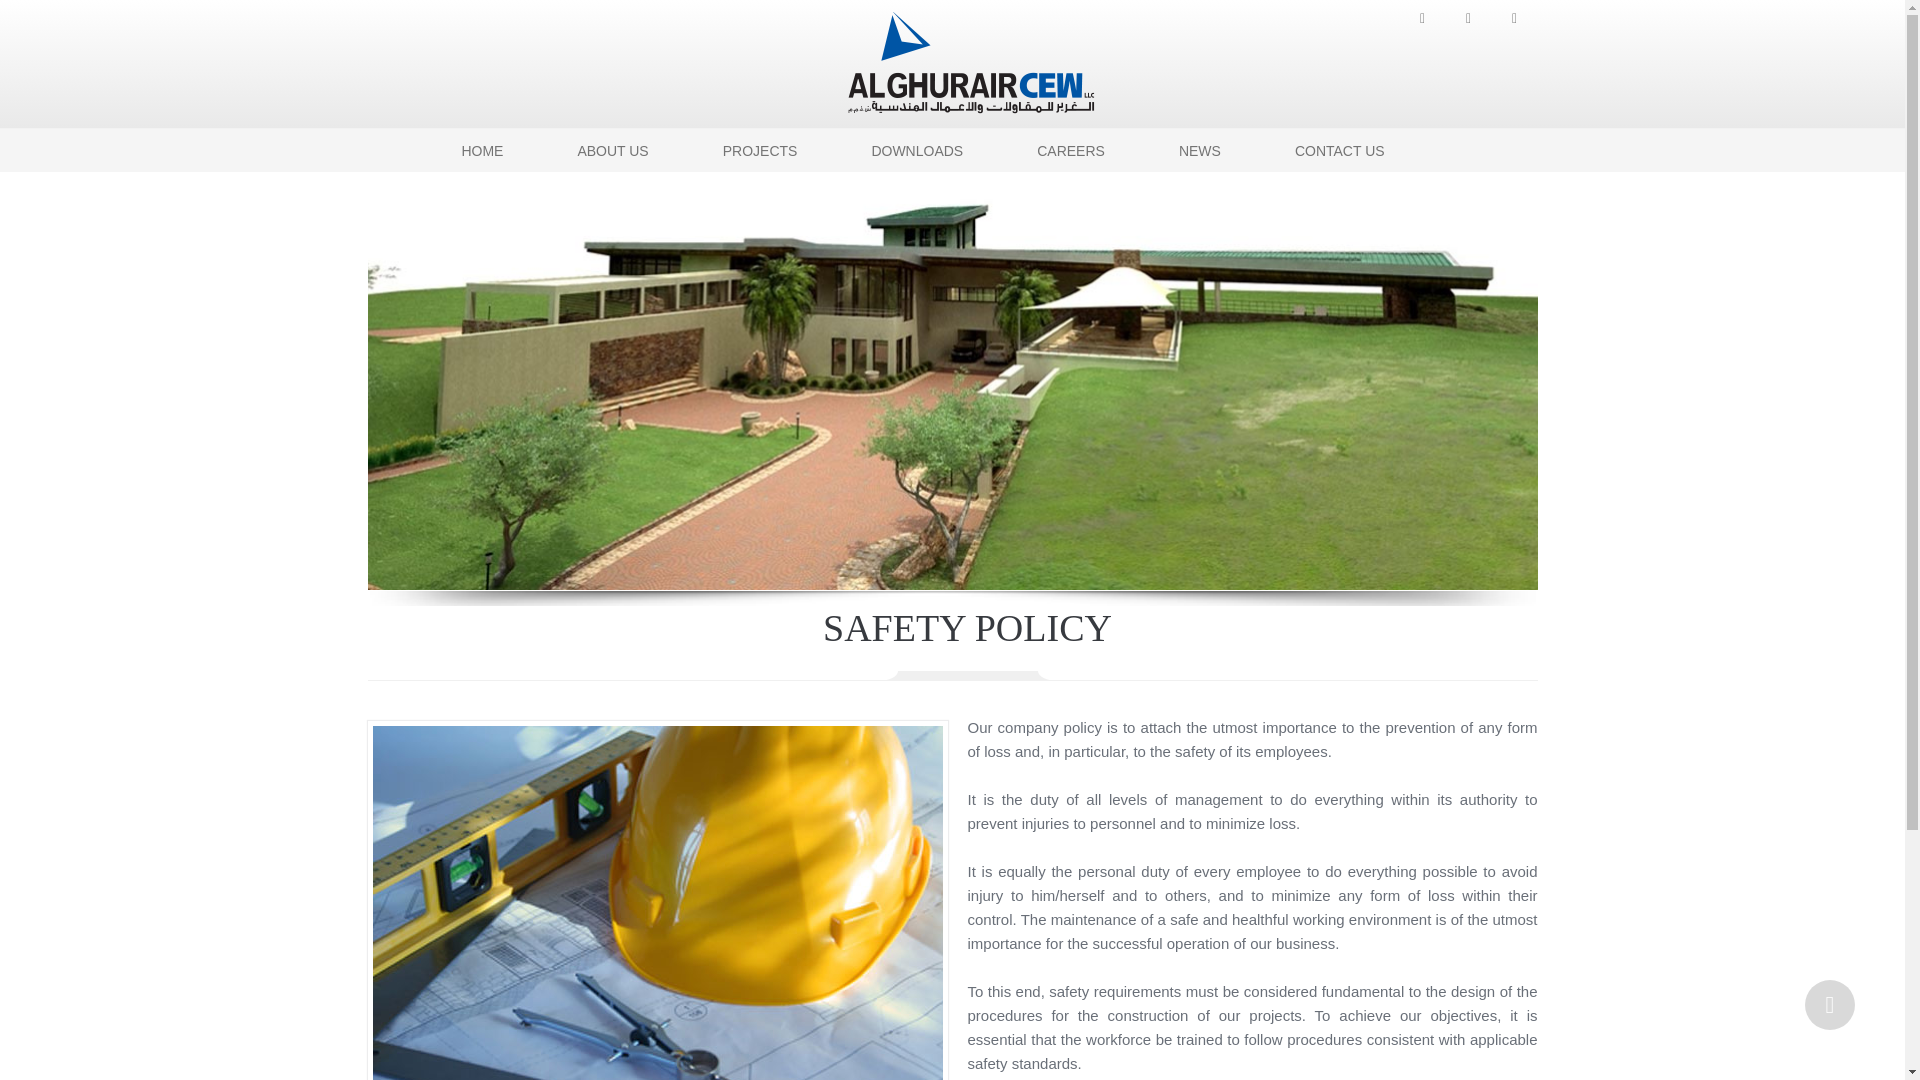  I want to click on CAREERS, so click(1071, 150).